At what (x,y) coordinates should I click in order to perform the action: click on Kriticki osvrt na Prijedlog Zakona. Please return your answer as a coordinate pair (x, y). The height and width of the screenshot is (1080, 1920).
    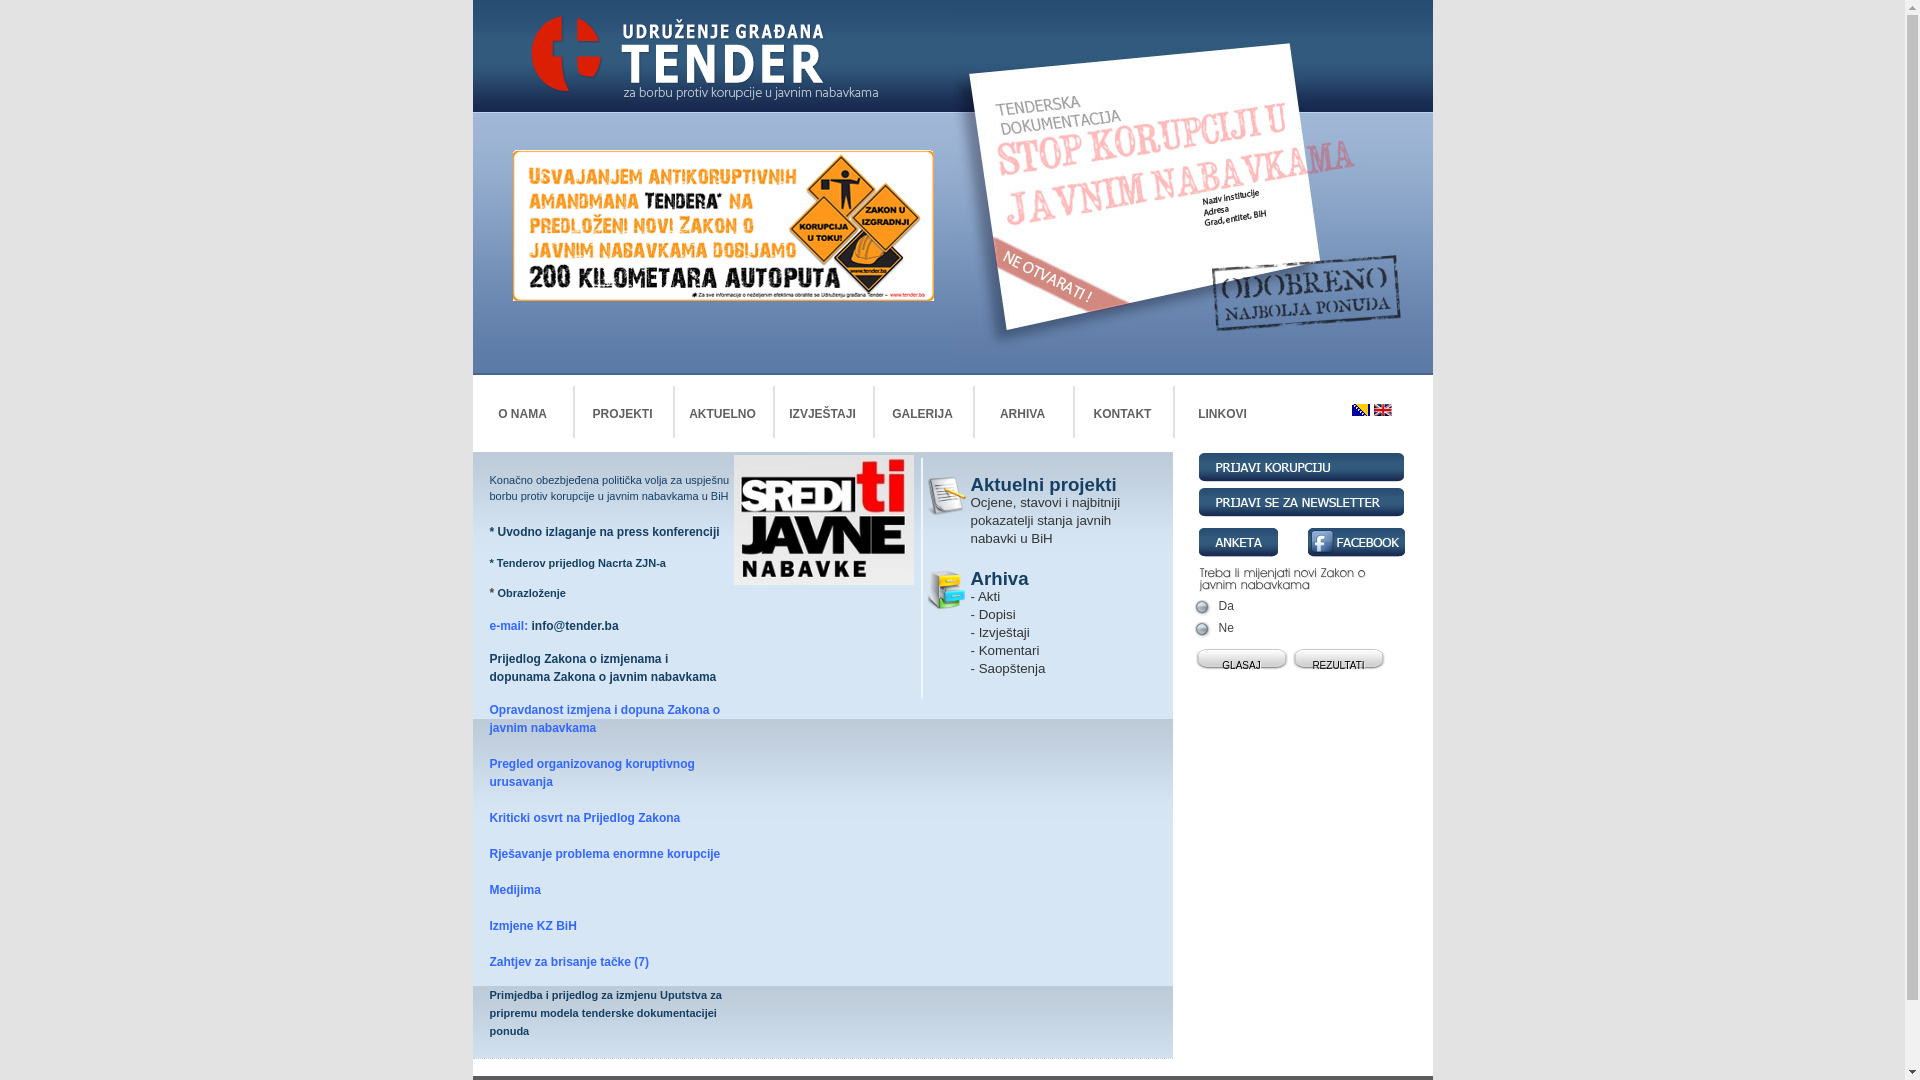
    Looking at the image, I should click on (585, 818).